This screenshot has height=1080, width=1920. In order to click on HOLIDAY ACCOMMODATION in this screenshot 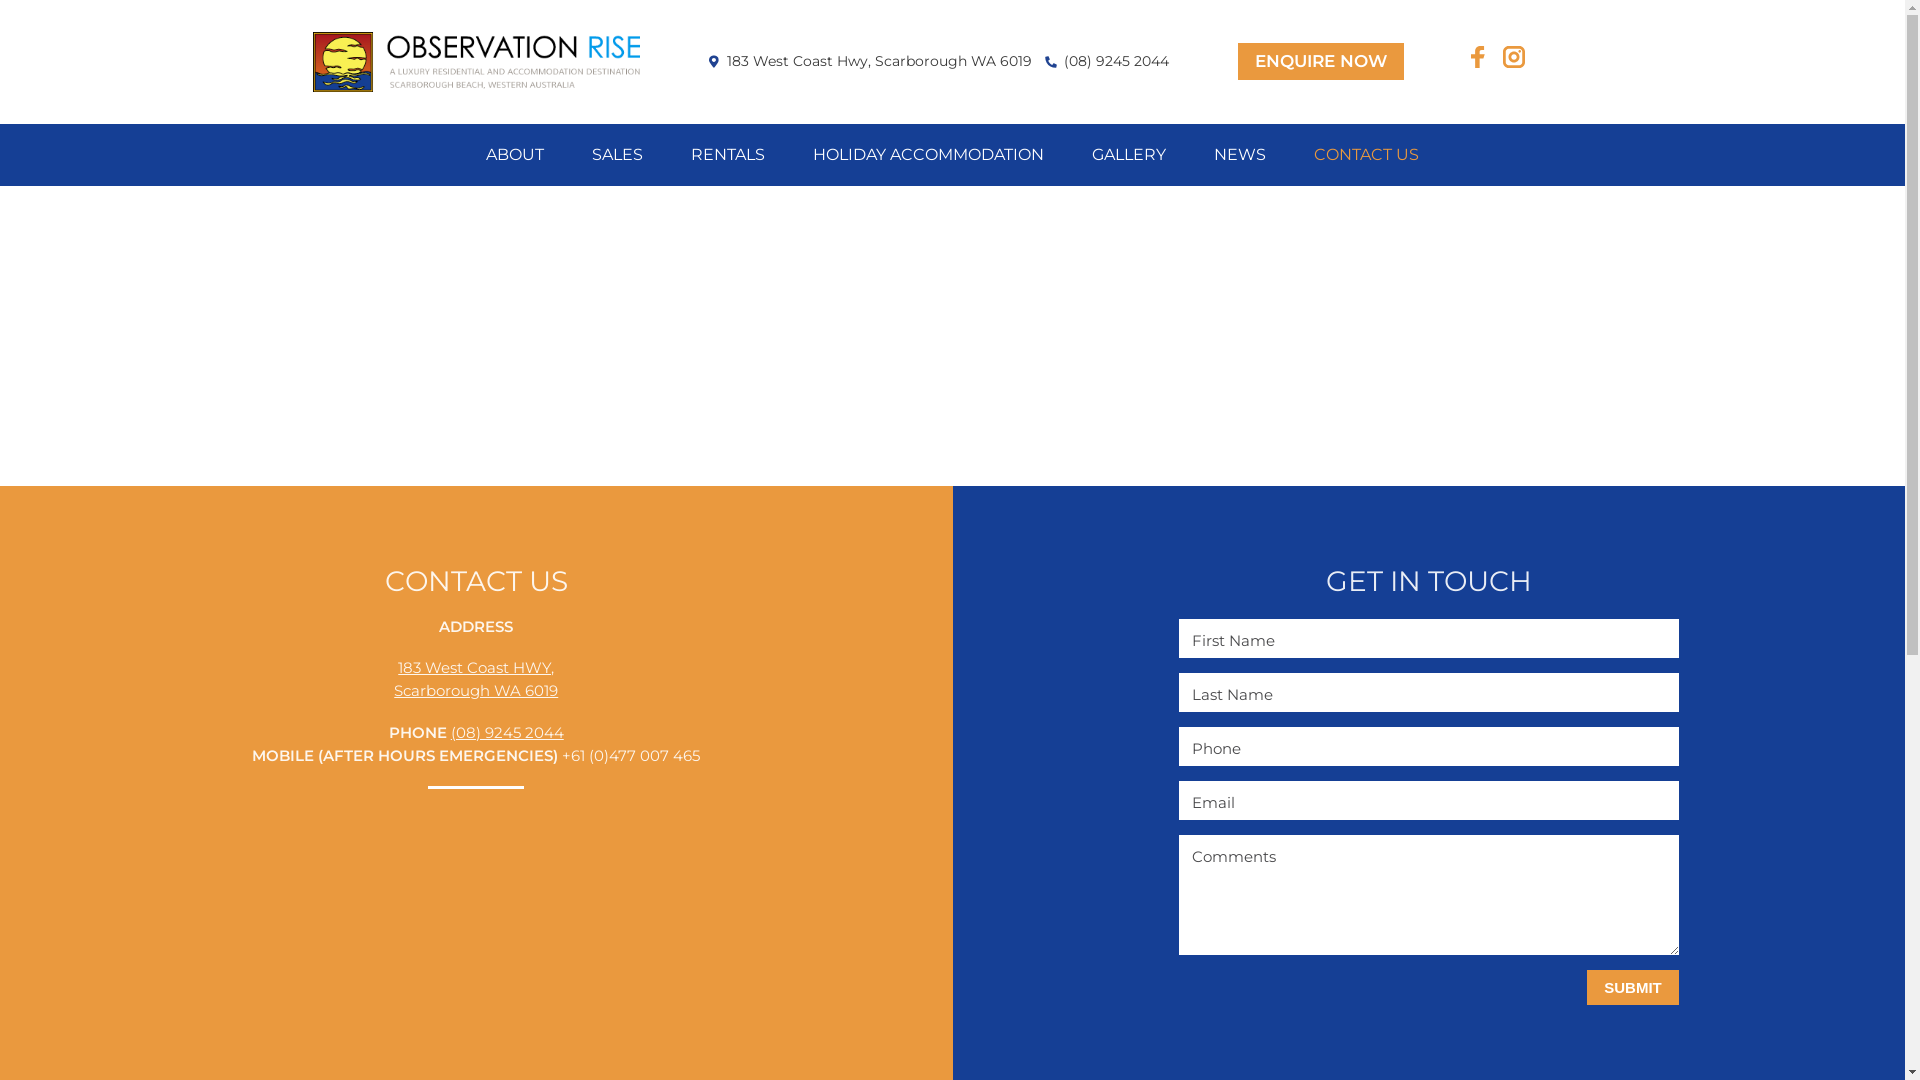, I will do `click(928, 155)`.